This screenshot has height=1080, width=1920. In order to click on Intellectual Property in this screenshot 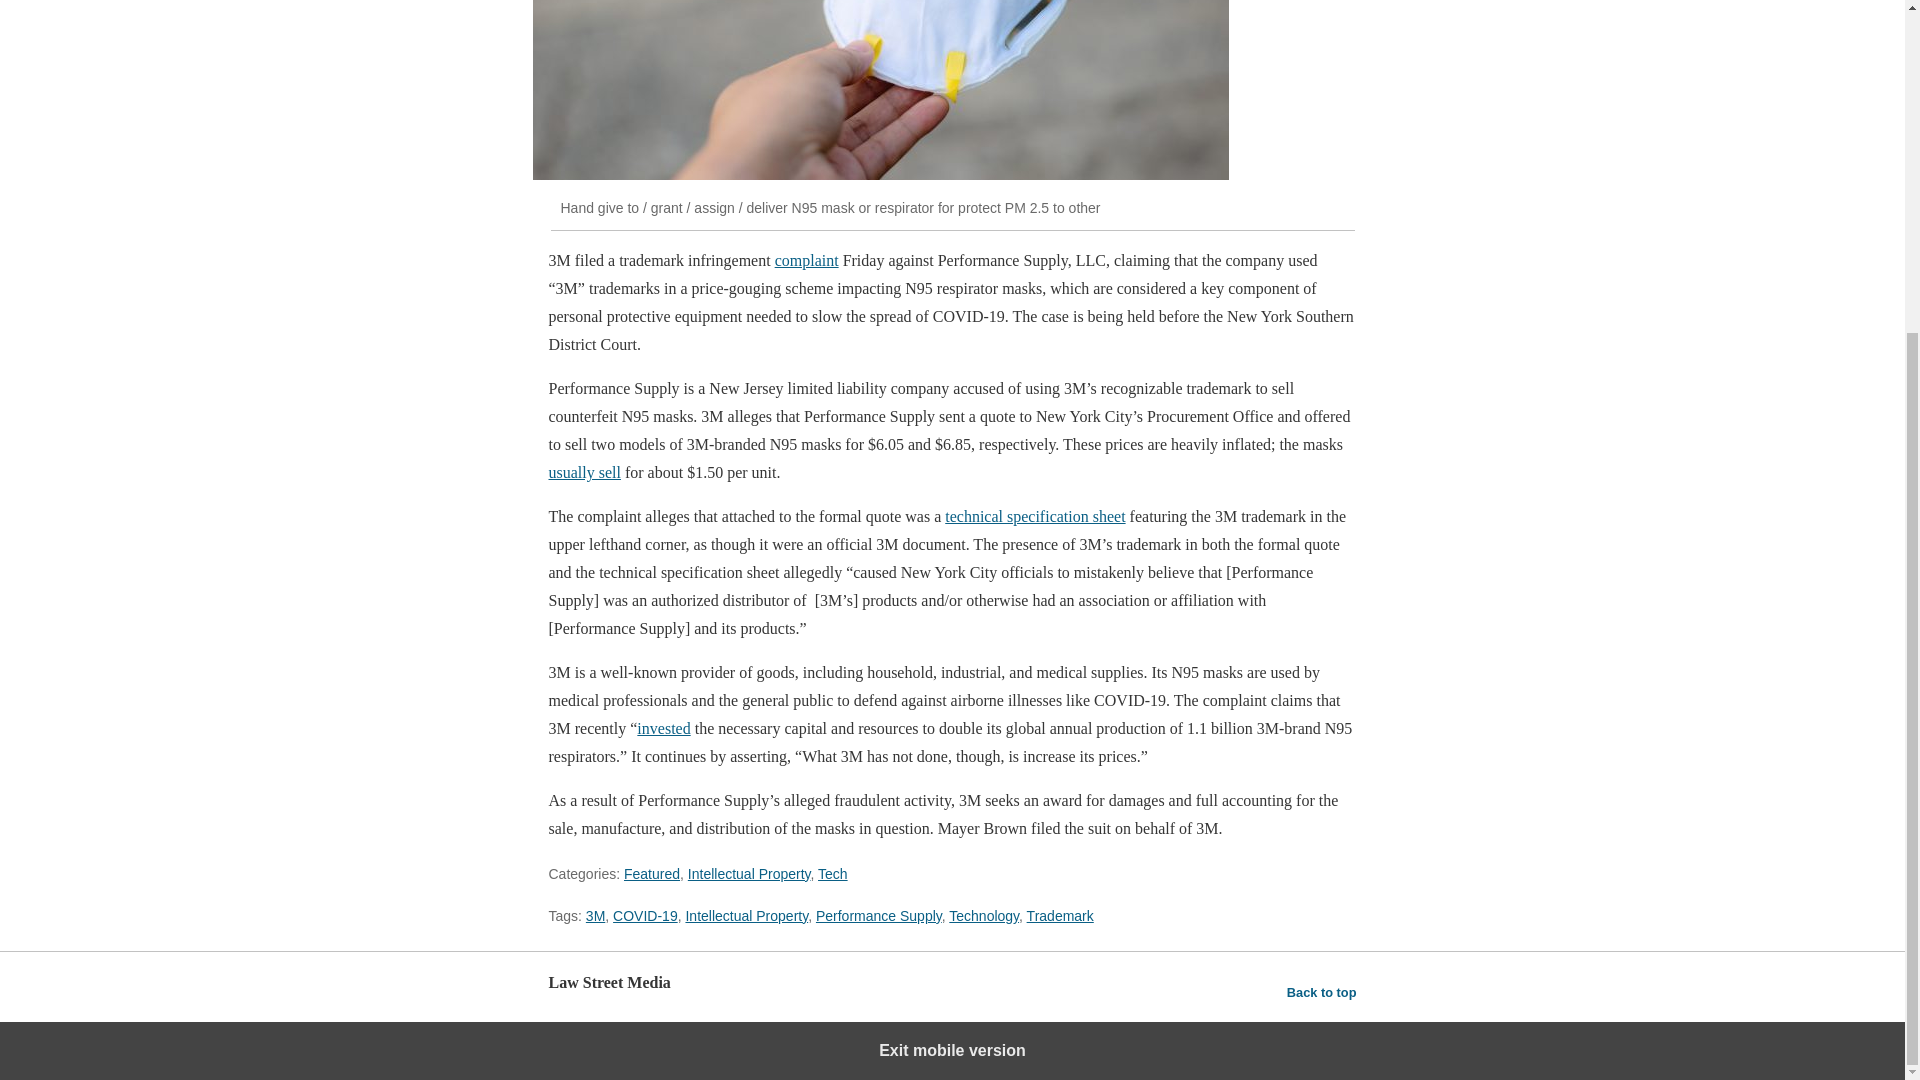, I will do `click(748, 874)`.